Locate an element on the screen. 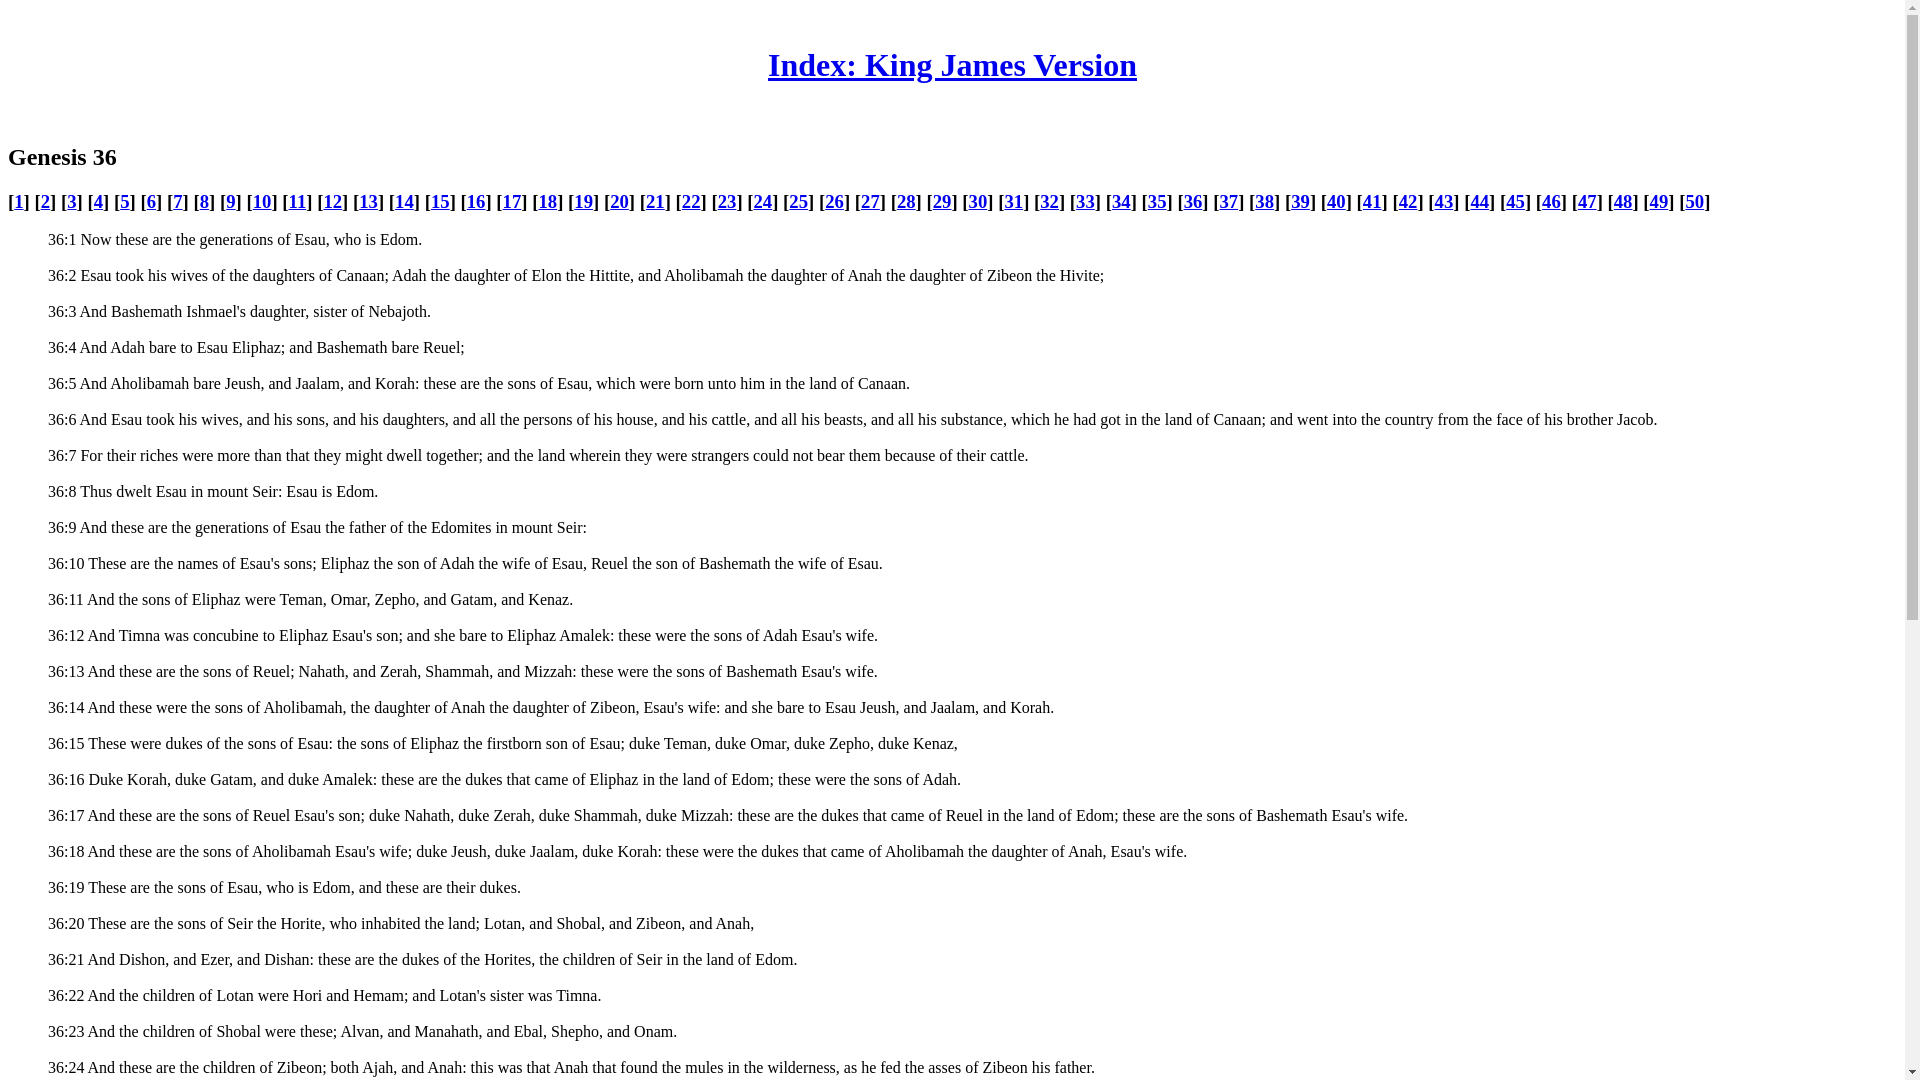 The height and width of the screenshot is (1080, 1920). 14 is located at coordinates (404, 201).